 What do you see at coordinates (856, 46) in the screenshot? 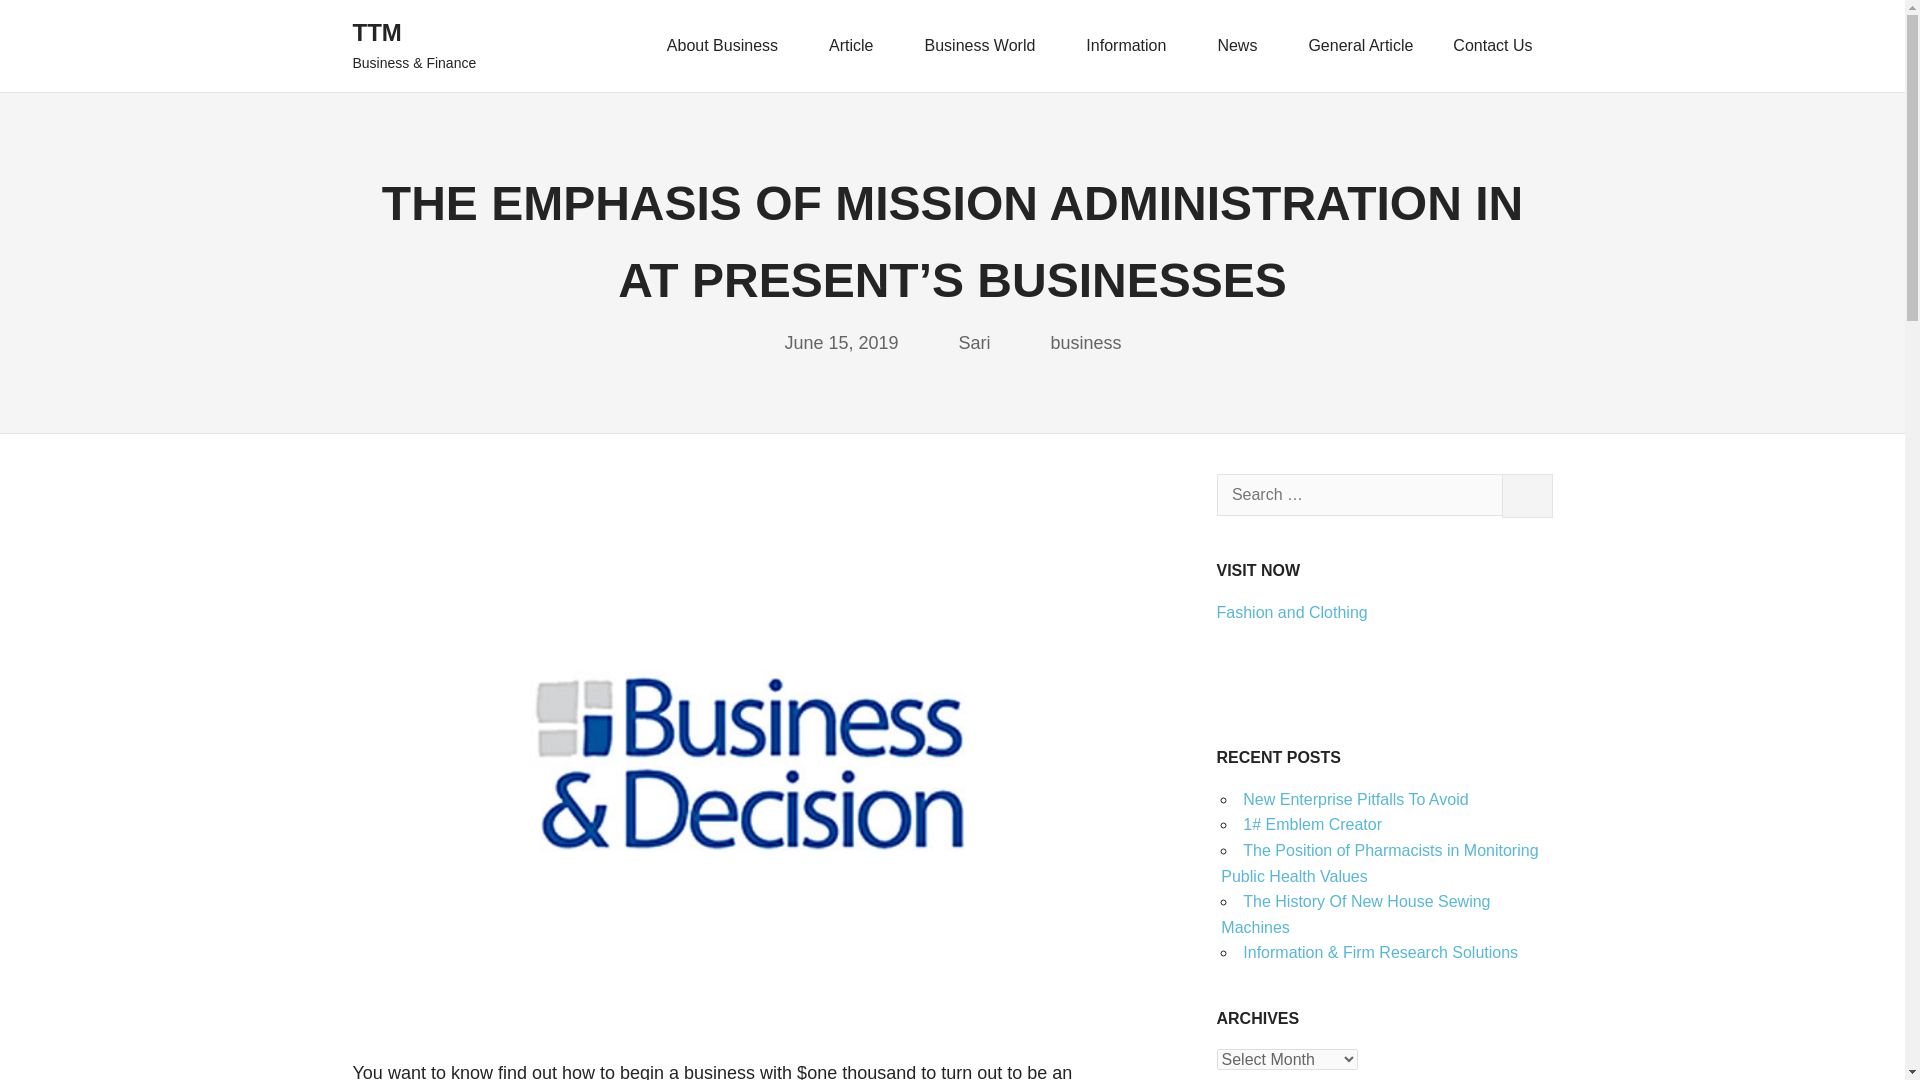
I see `Article` at bounding box center [856, 46].